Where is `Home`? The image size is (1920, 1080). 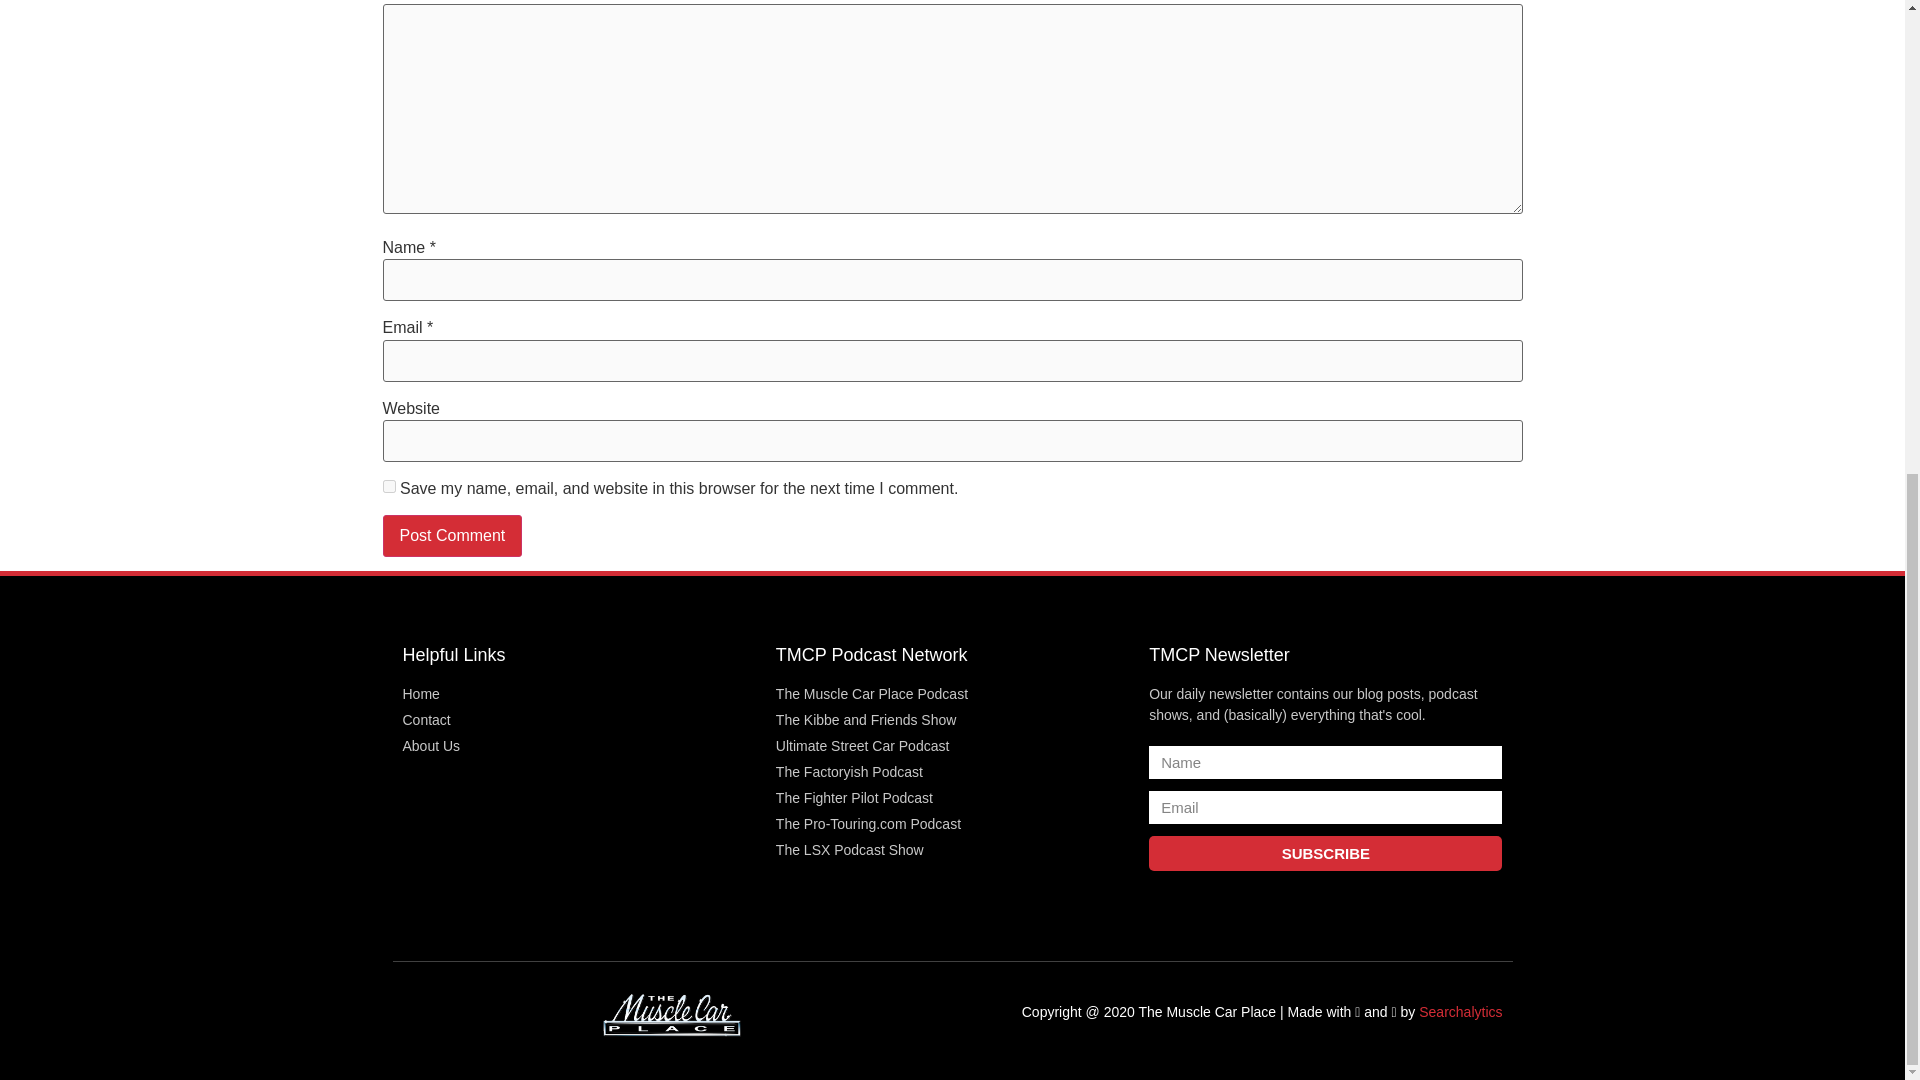
Home is located at coordinates (578, 694).